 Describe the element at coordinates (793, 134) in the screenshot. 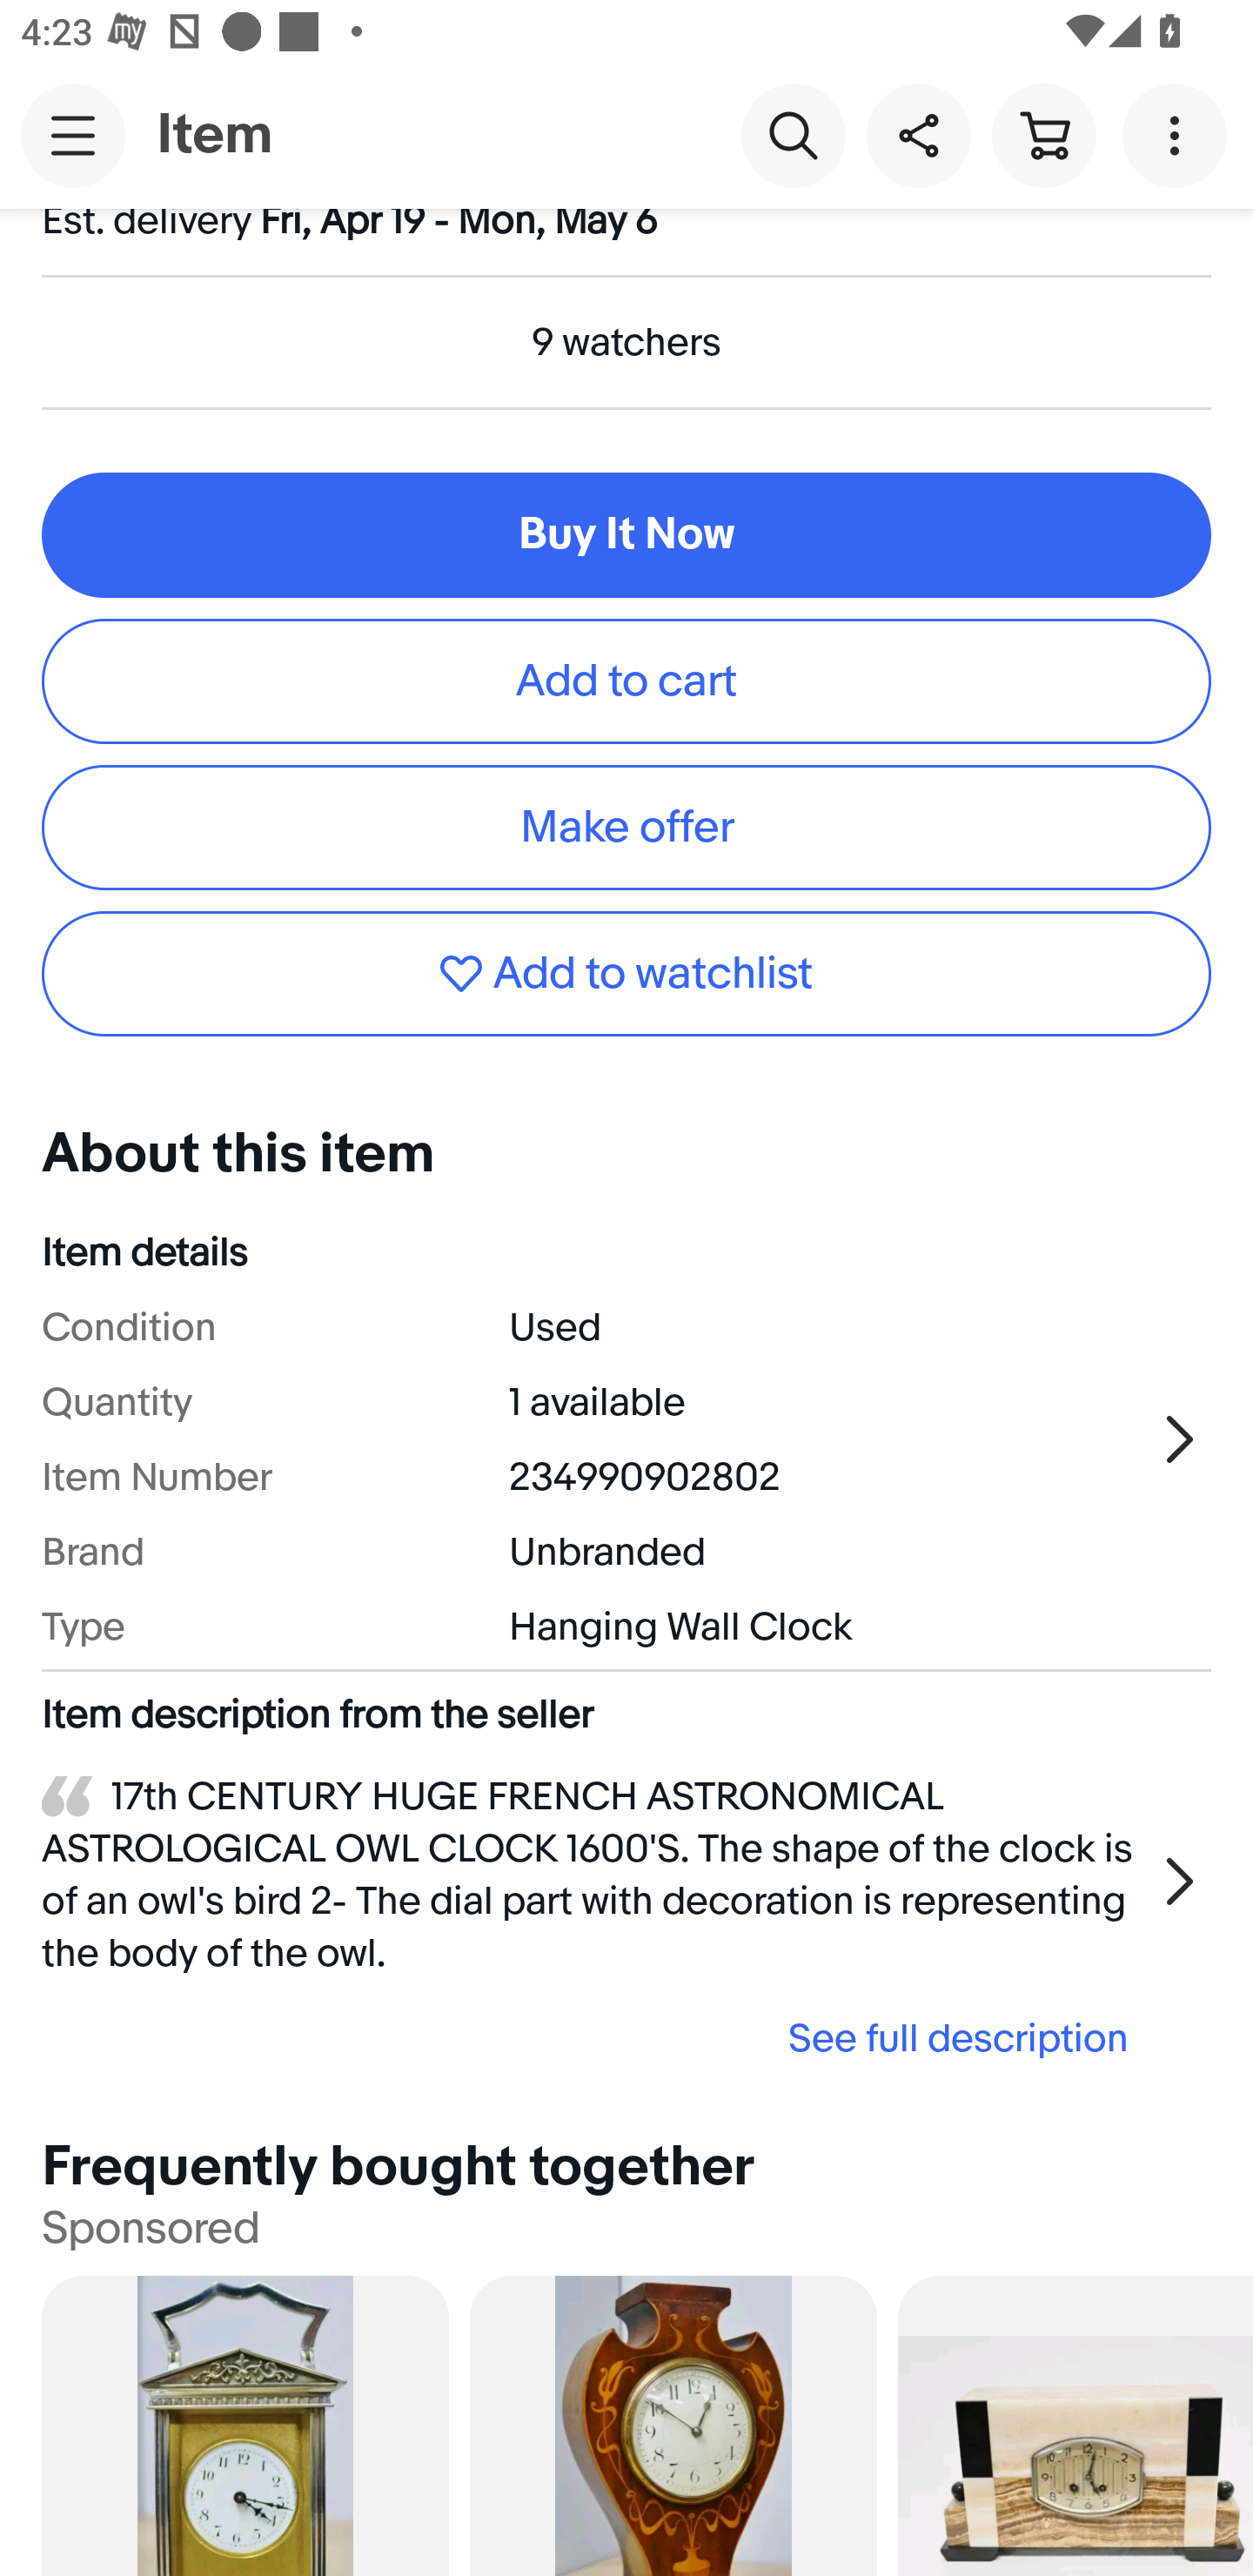

I see `Search` at that location.